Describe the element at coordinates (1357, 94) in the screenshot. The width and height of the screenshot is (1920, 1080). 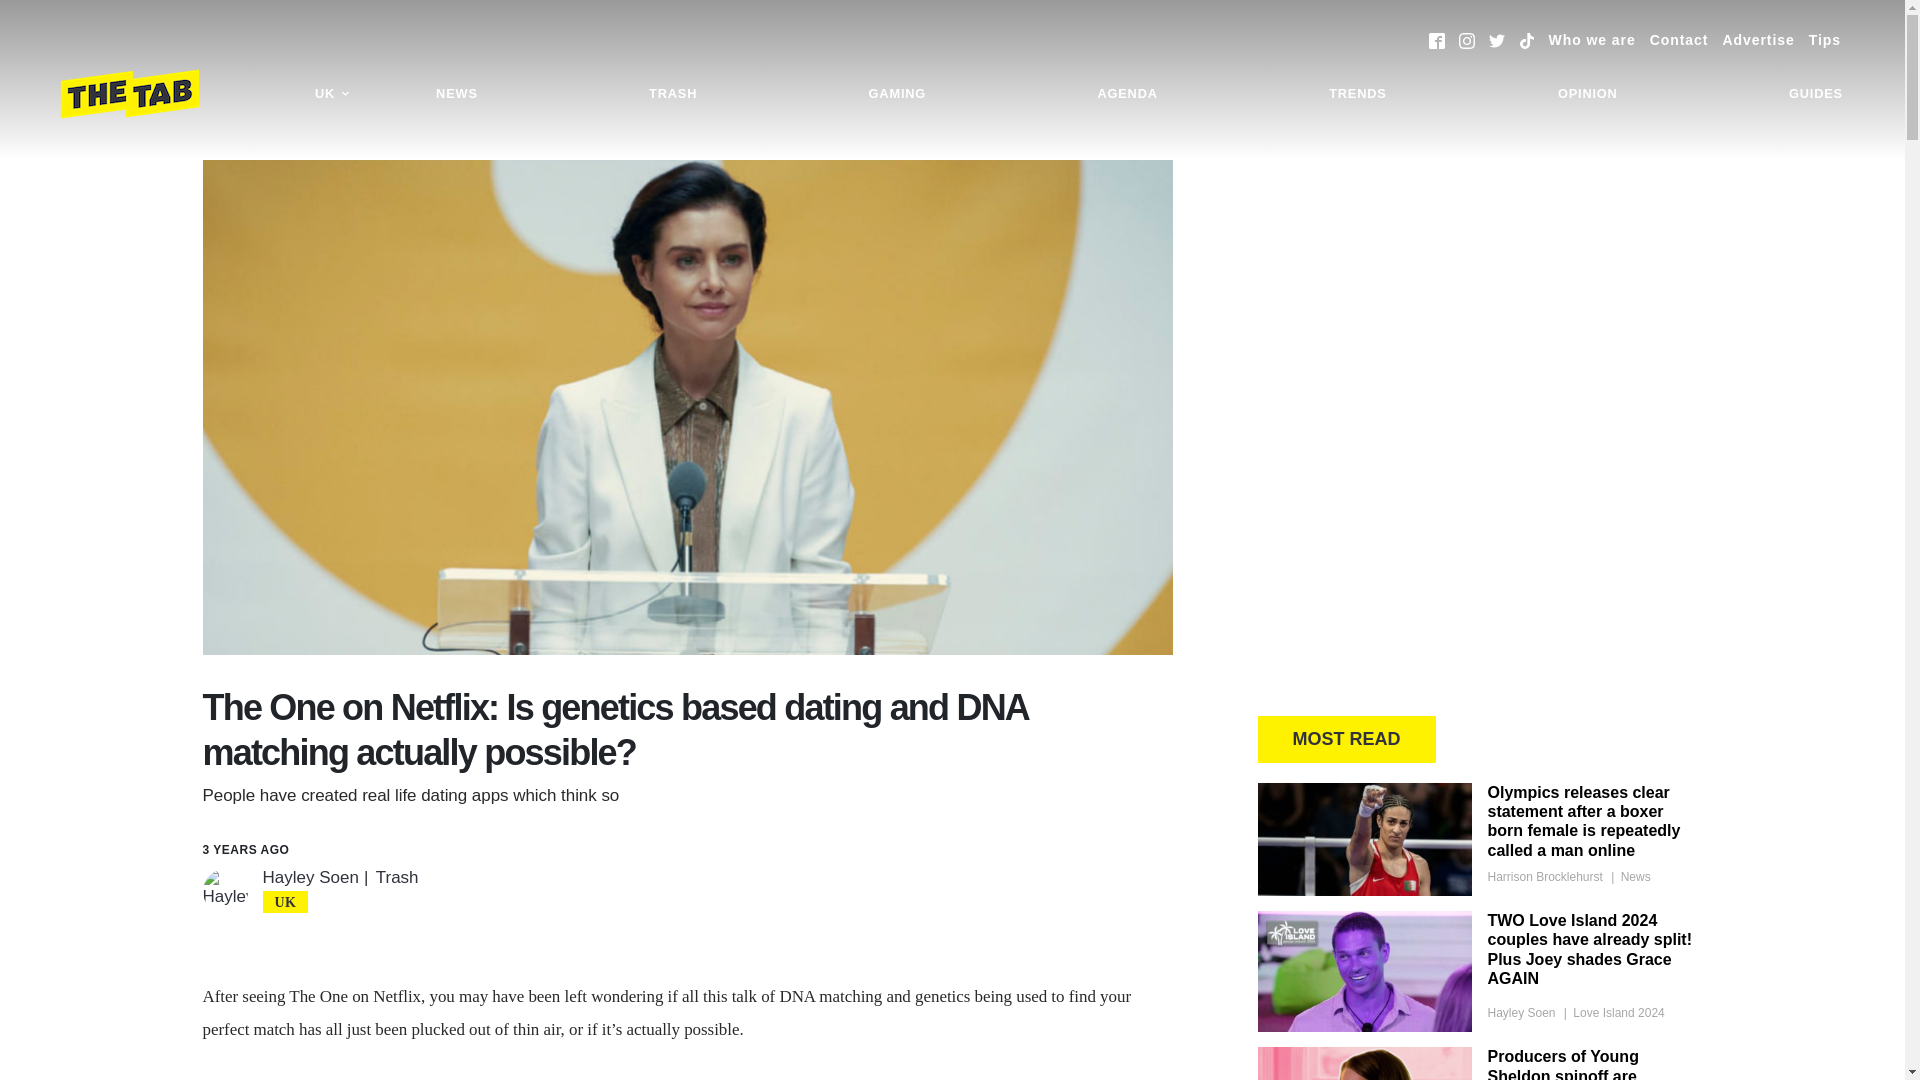
I see `TRENDS` at that location.